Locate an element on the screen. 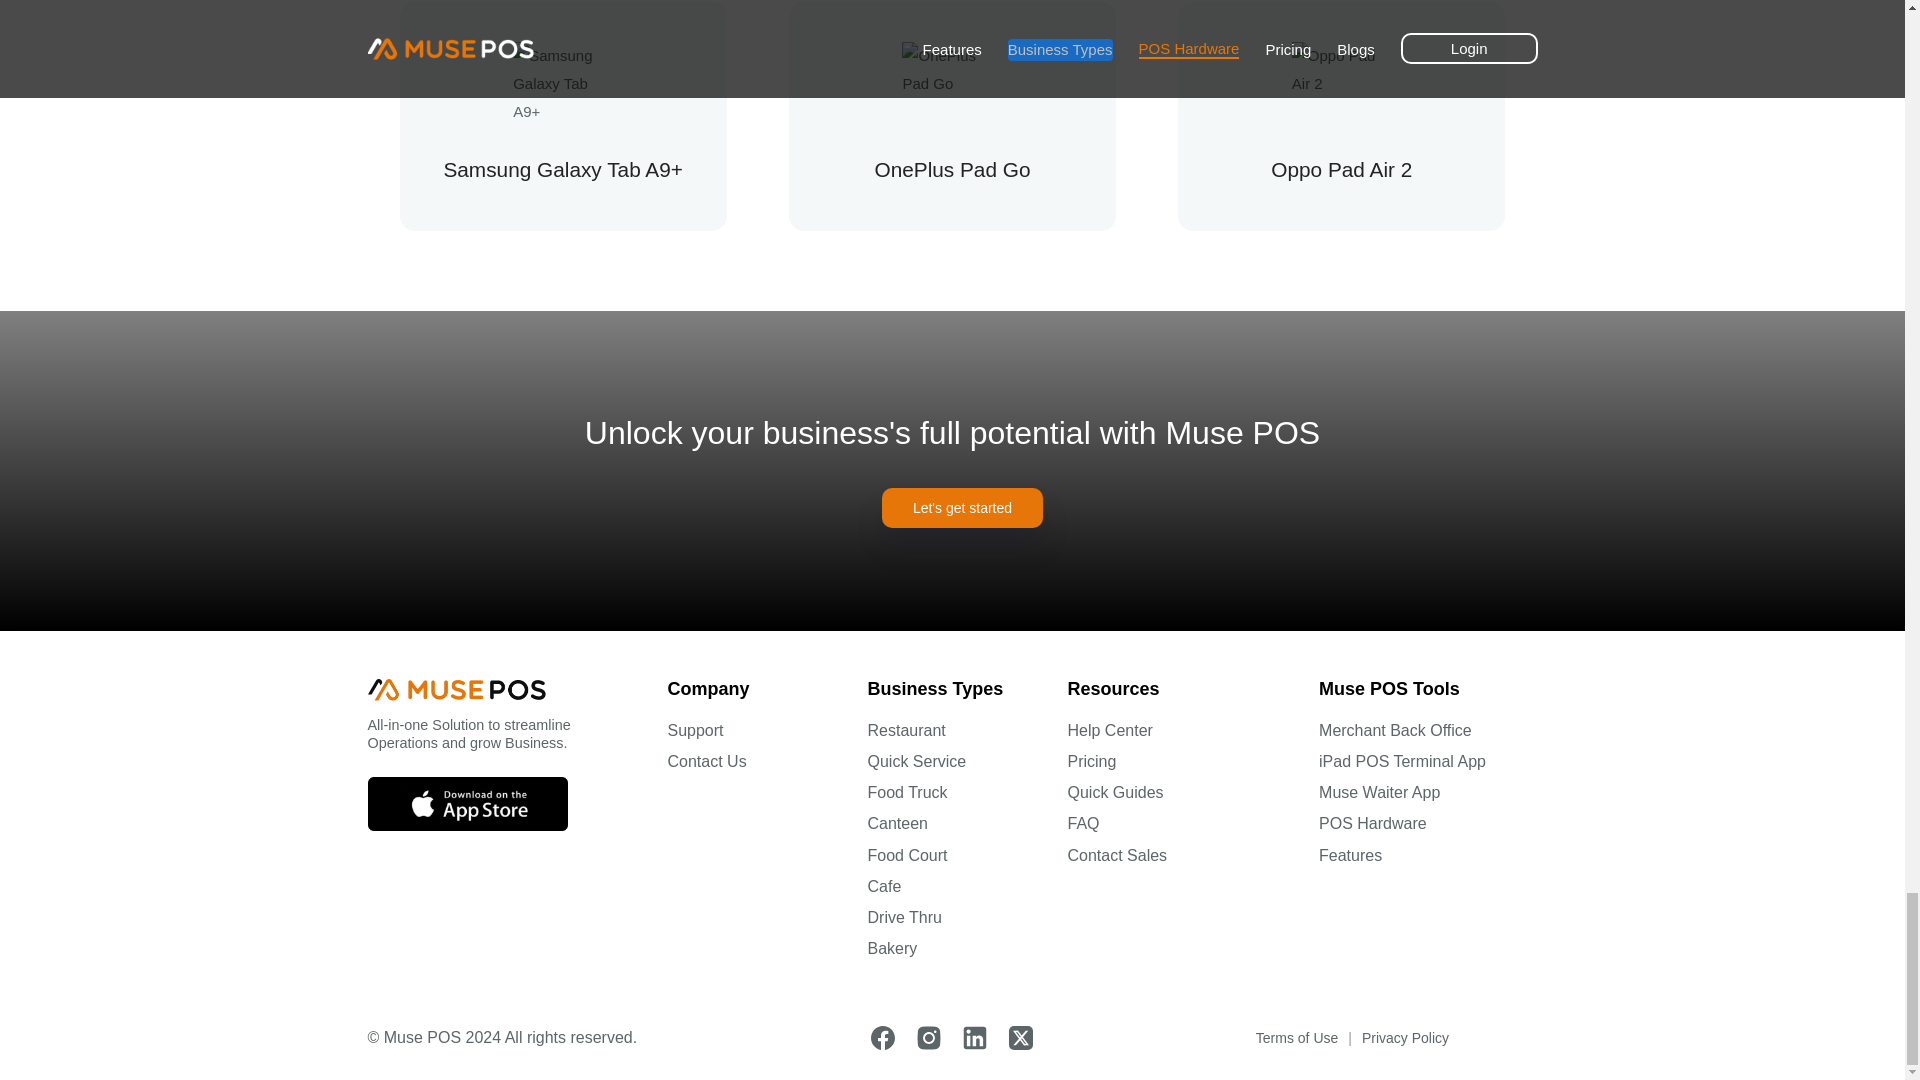 This screenshot has height=1080, width=1920. iPad POS Terminal App is located at coordinates (1402, 762).